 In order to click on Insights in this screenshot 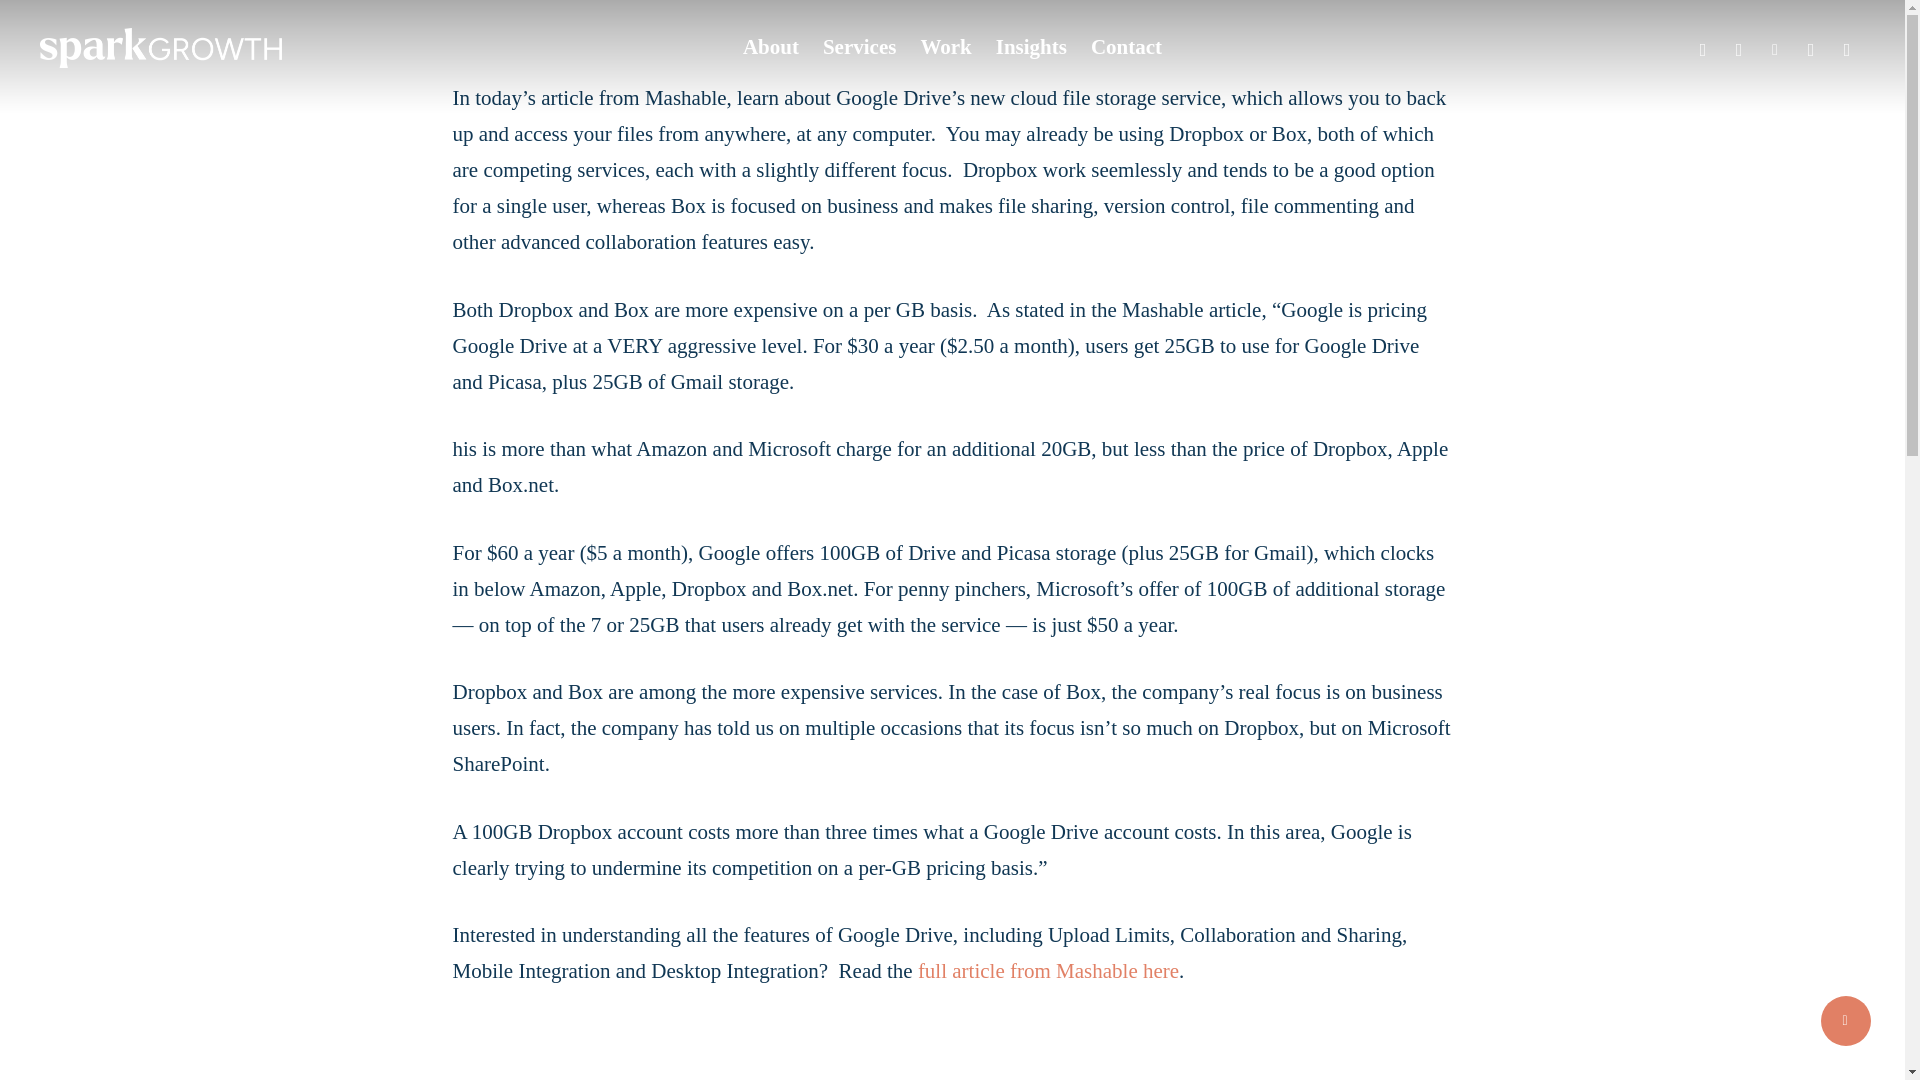, I will do `click(1032, 47)`.